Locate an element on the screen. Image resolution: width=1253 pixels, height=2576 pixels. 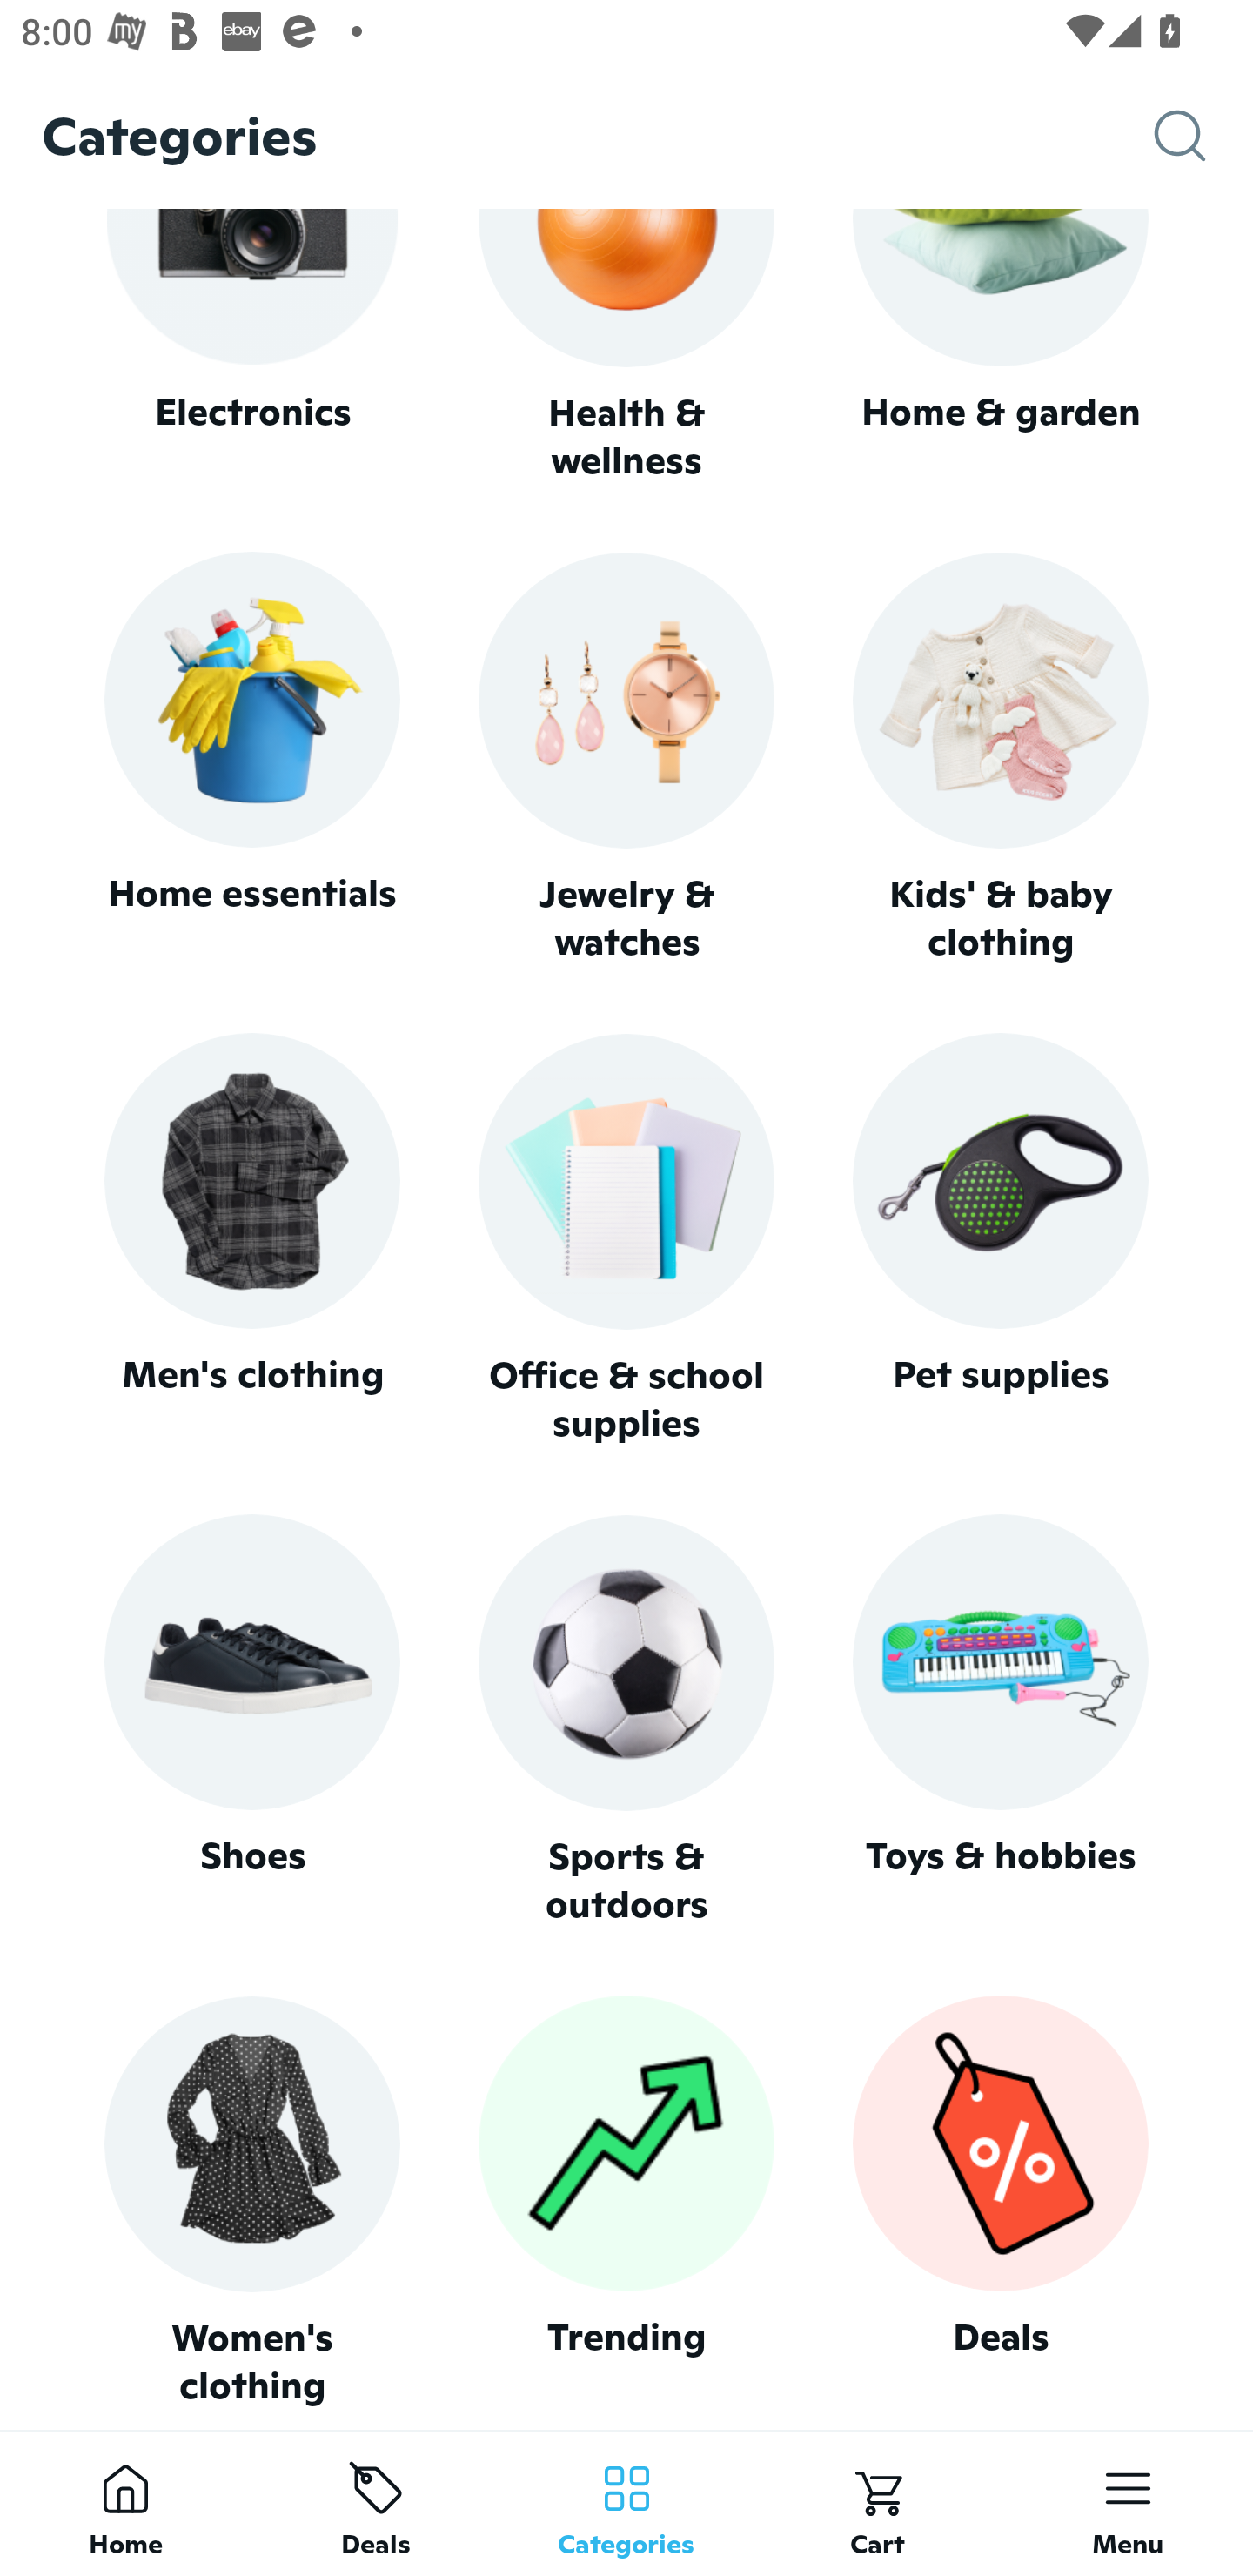
Shoes is located at coordinates (251, 1721).